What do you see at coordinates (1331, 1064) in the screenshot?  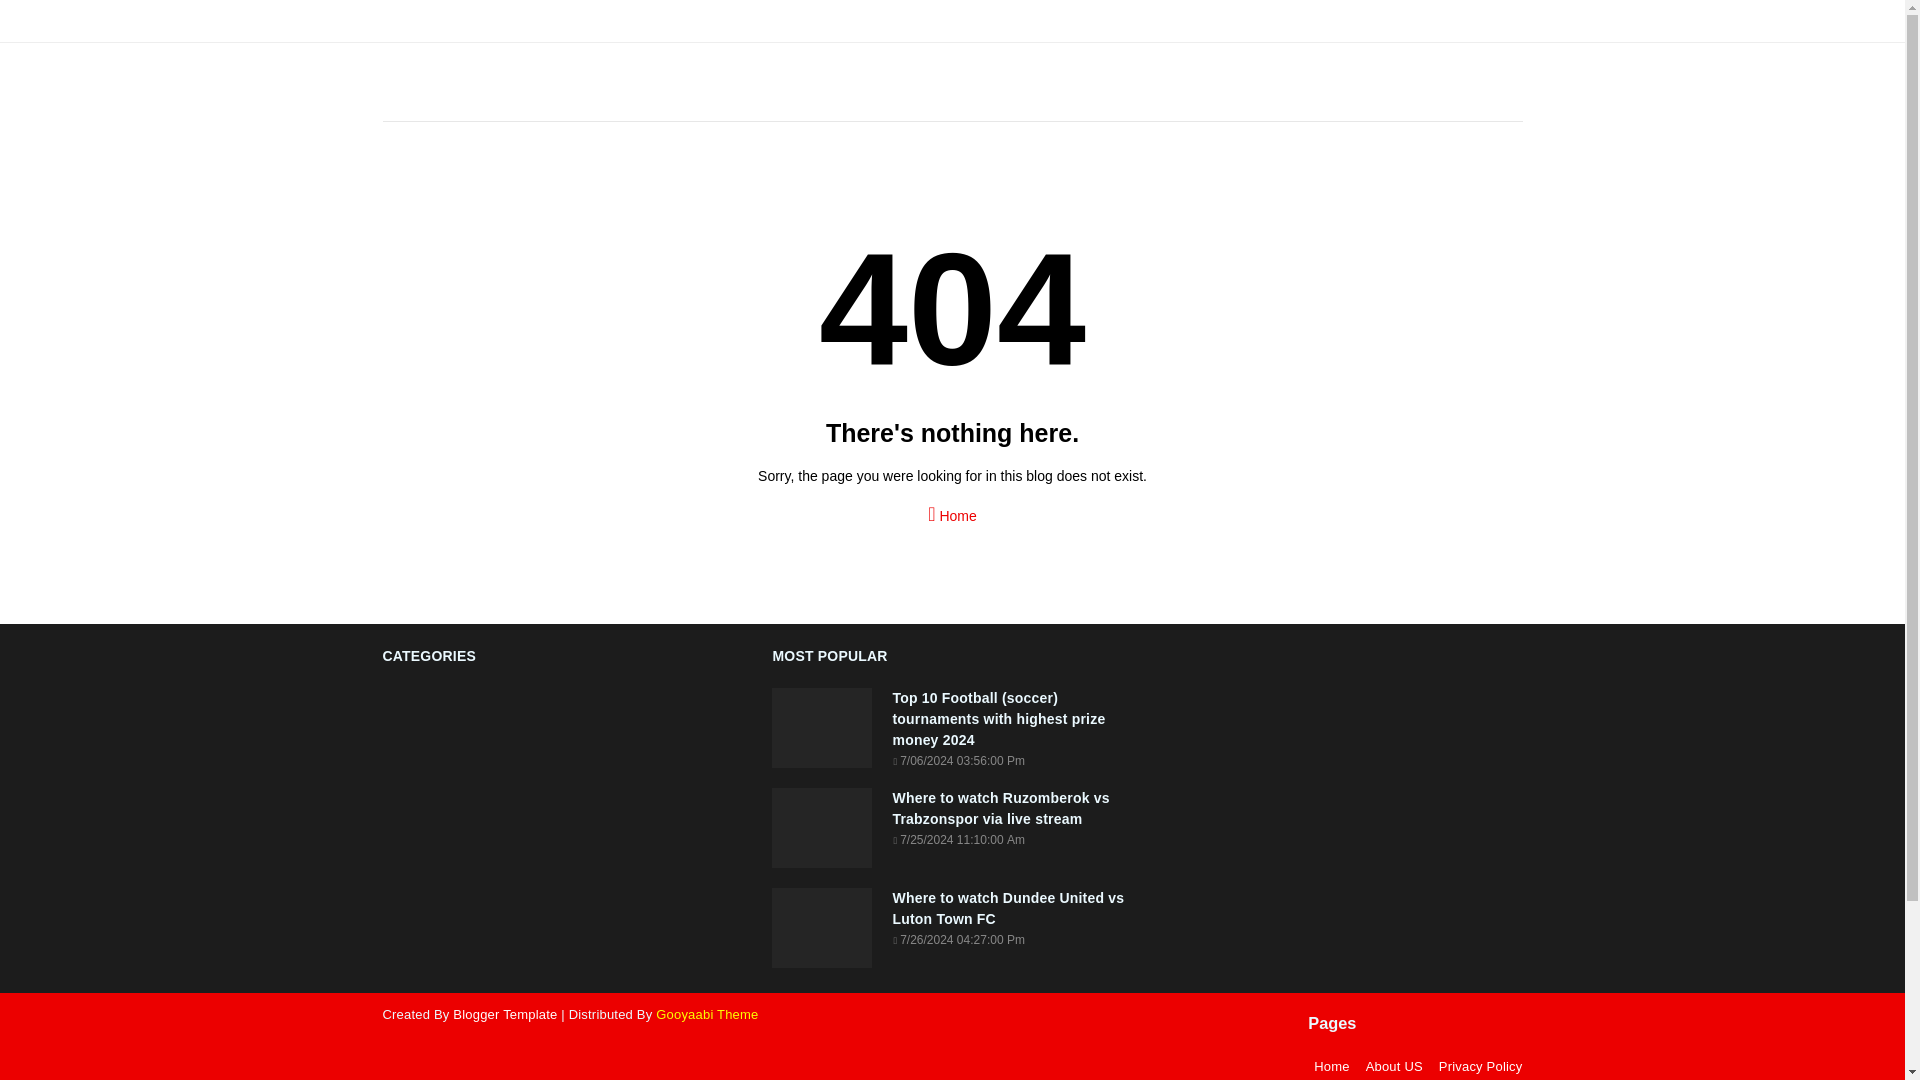 I see `Home` at bounding box center [1331, 1064].